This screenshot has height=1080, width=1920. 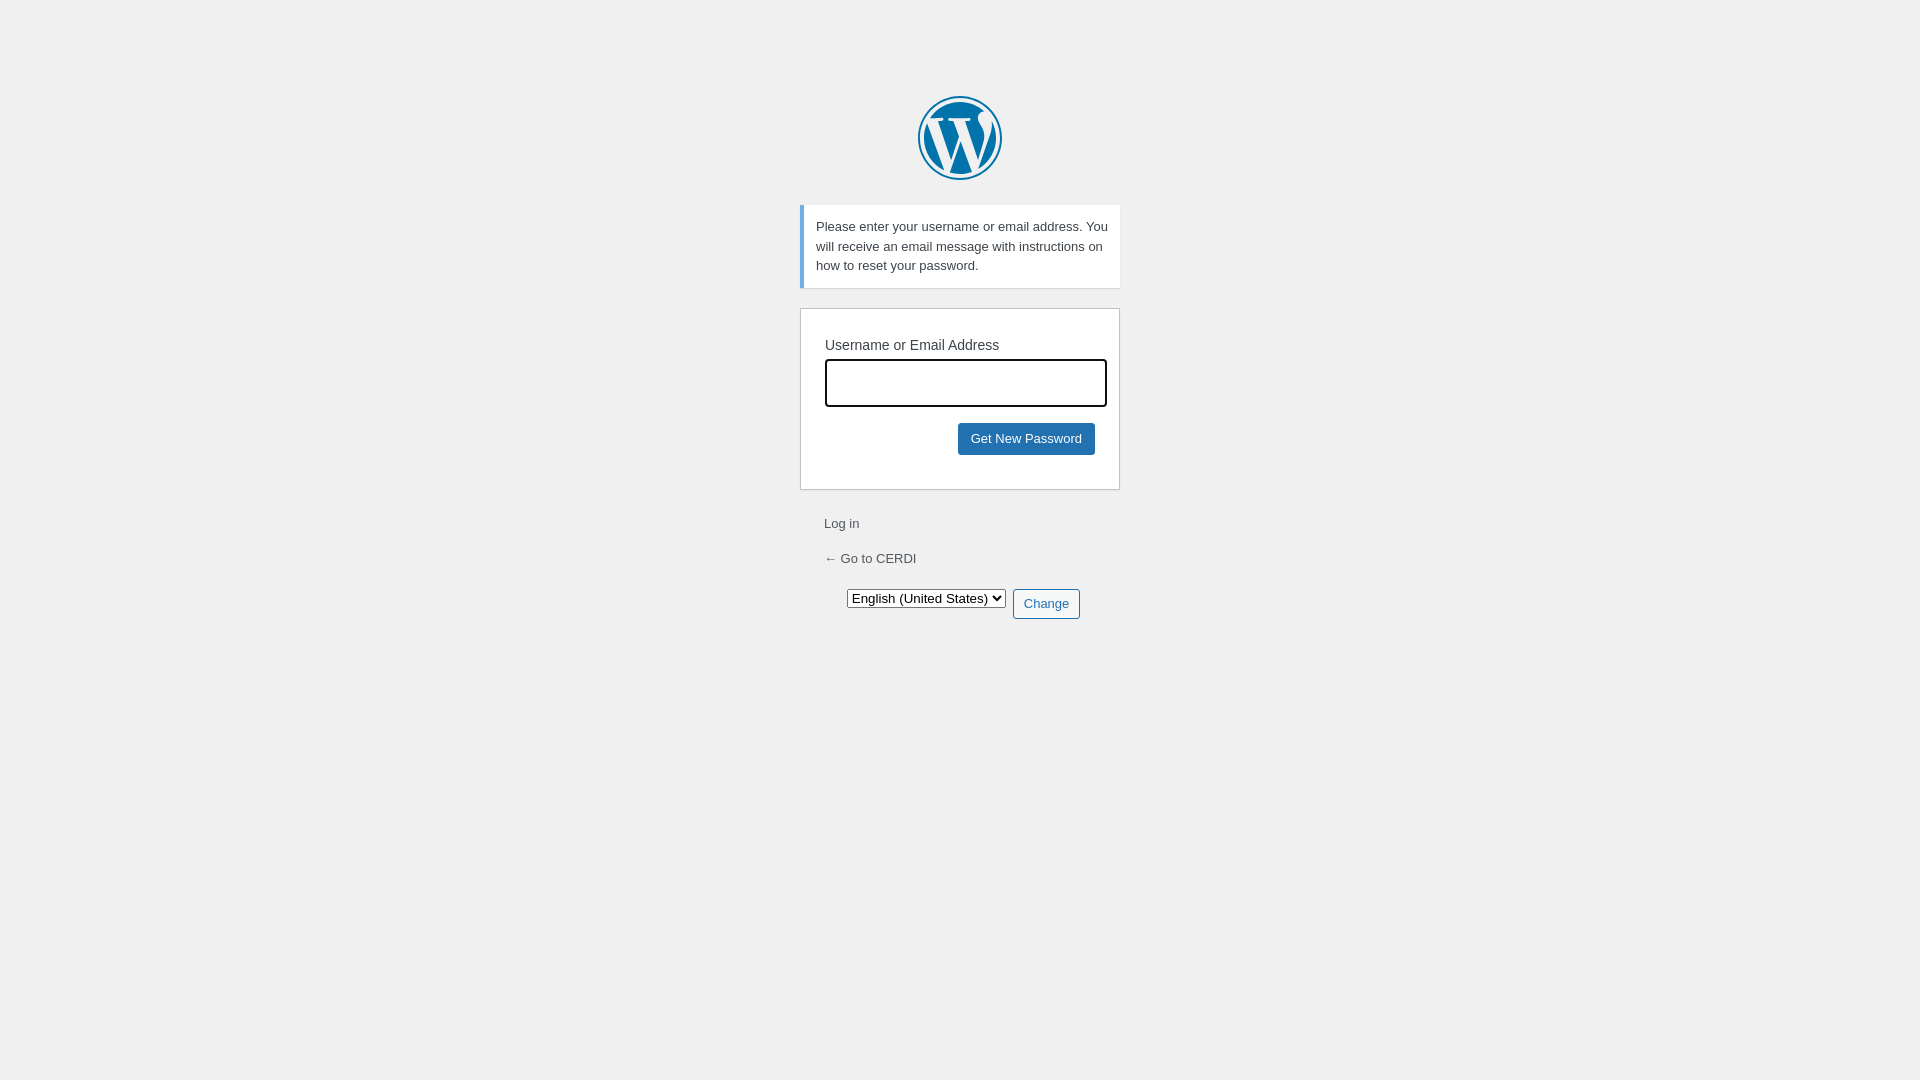 What do you see at coordinates (842, 524) in the screenshot?
I see `Log in` at bounding box center [842, 524].